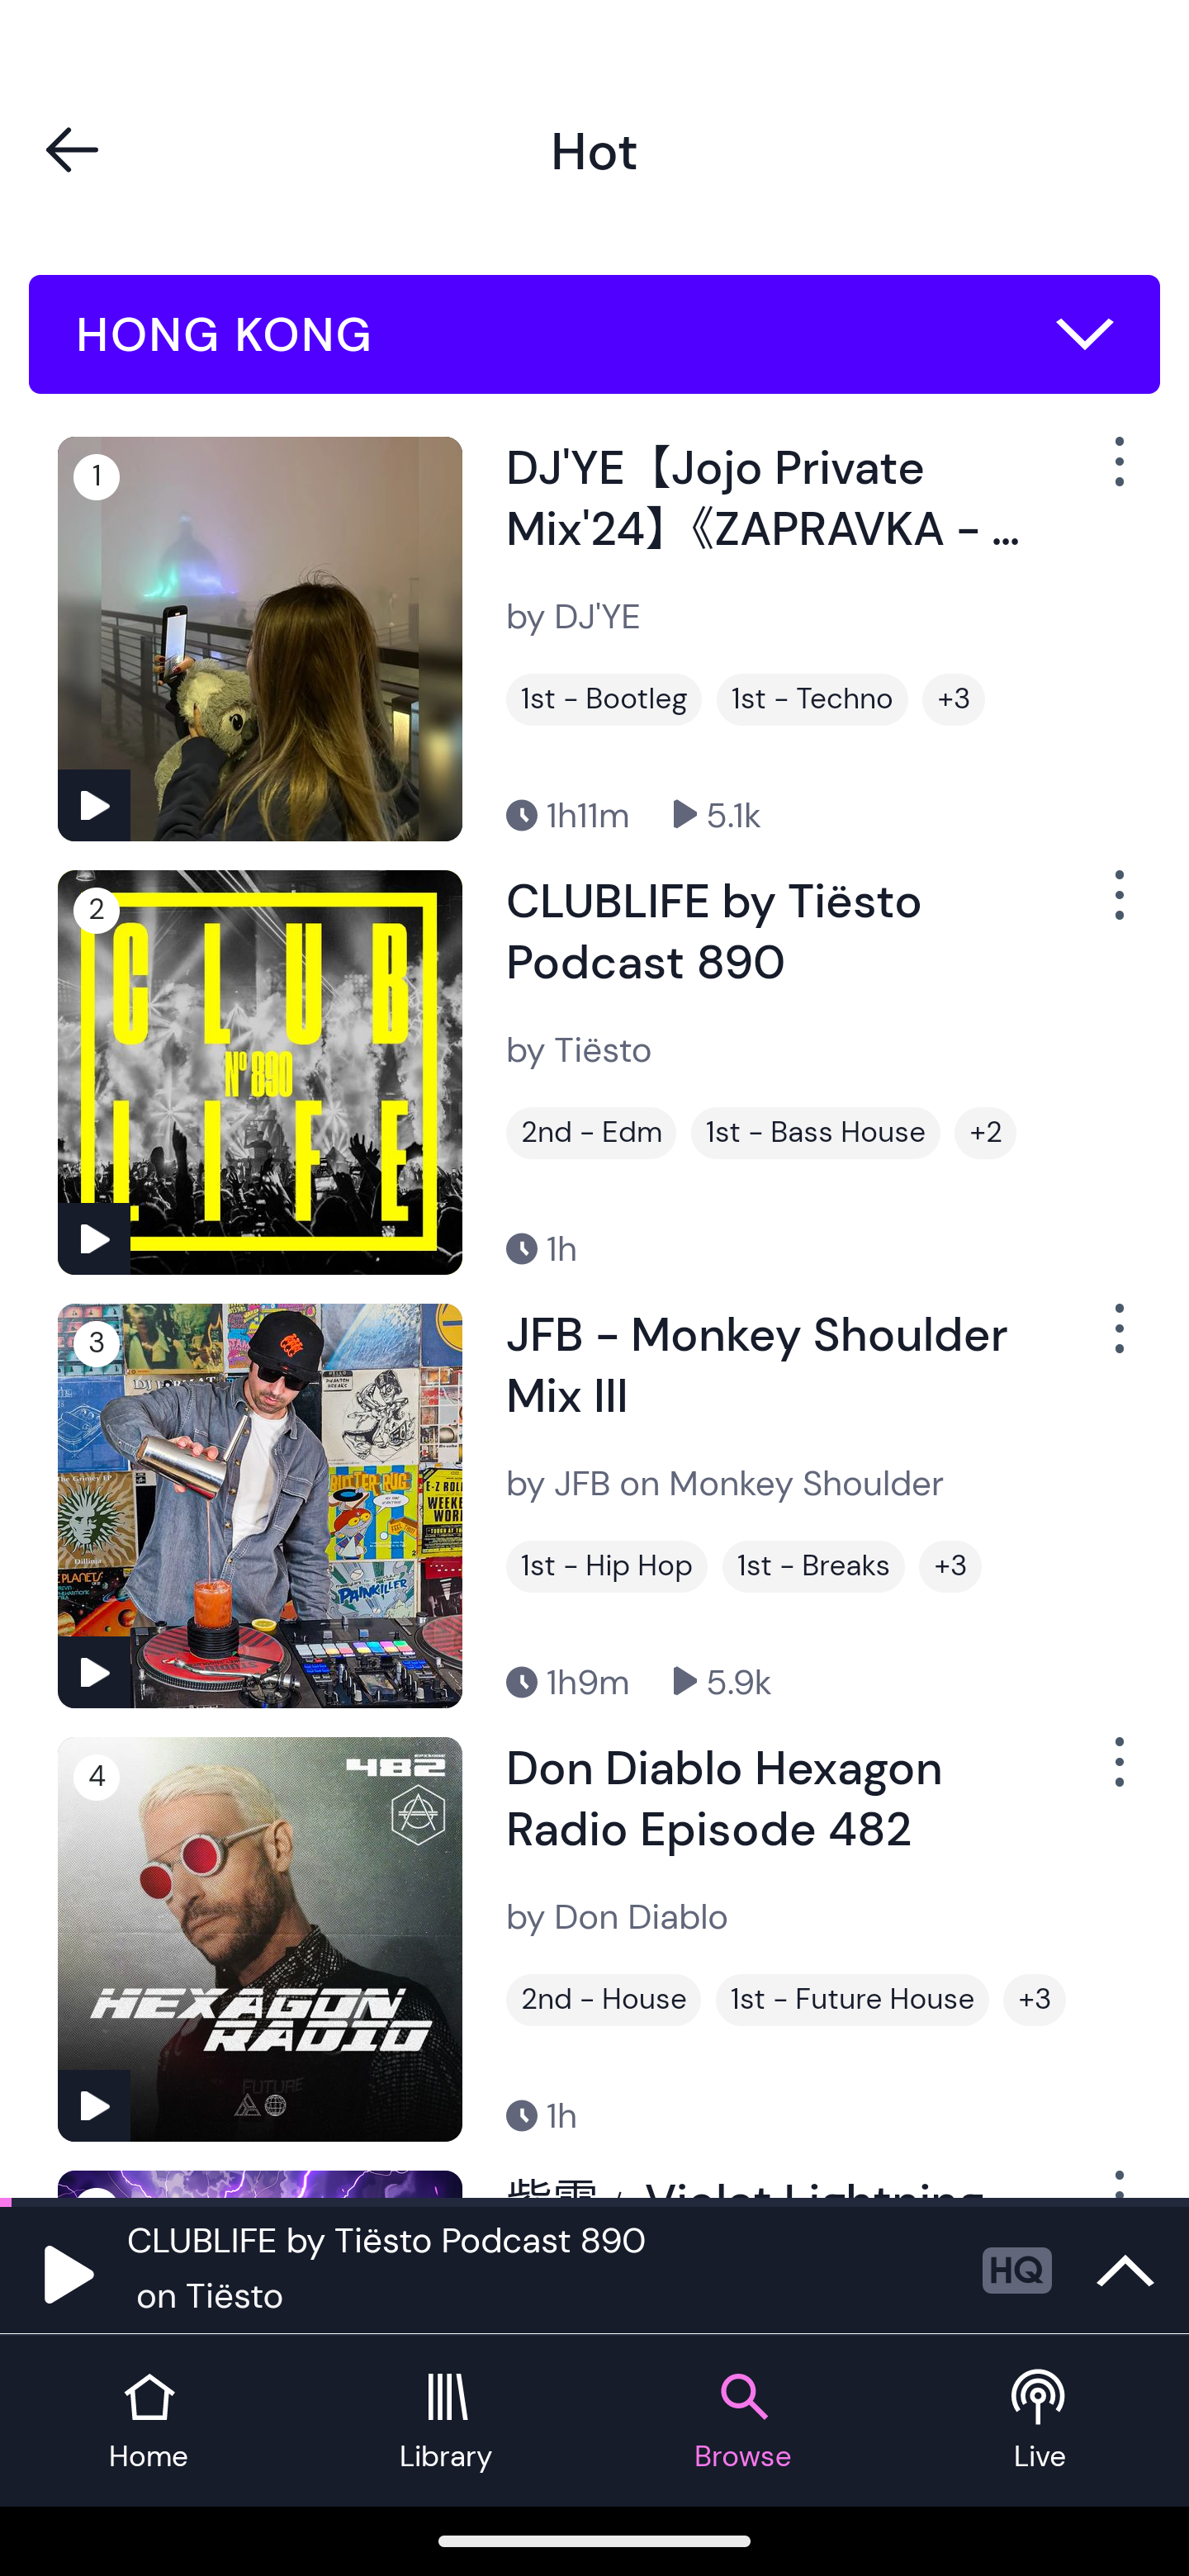 This screenshot has height=2576, width=1189. Describe the element at coordinates (813, 1565) in the screenshot. I see `1st - Breaks` at that location.